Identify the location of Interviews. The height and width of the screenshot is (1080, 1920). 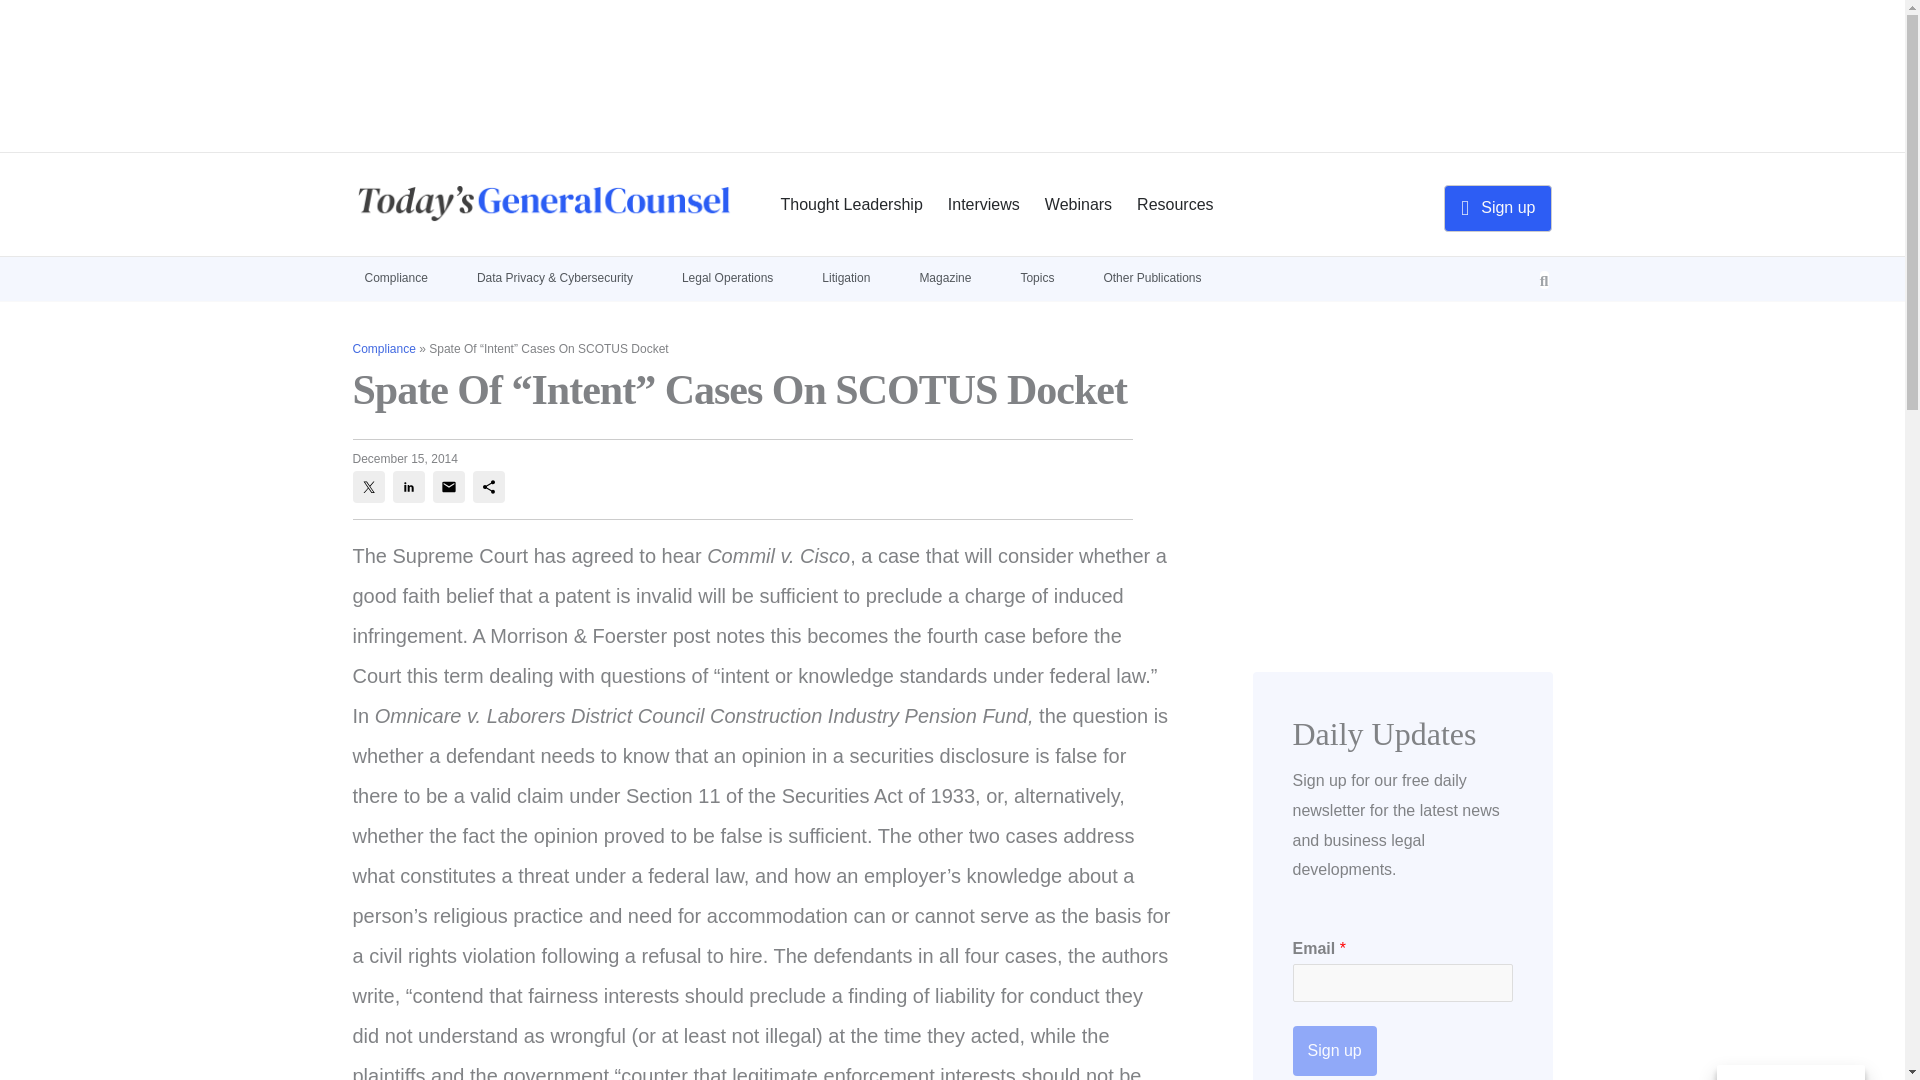
(984, 205).